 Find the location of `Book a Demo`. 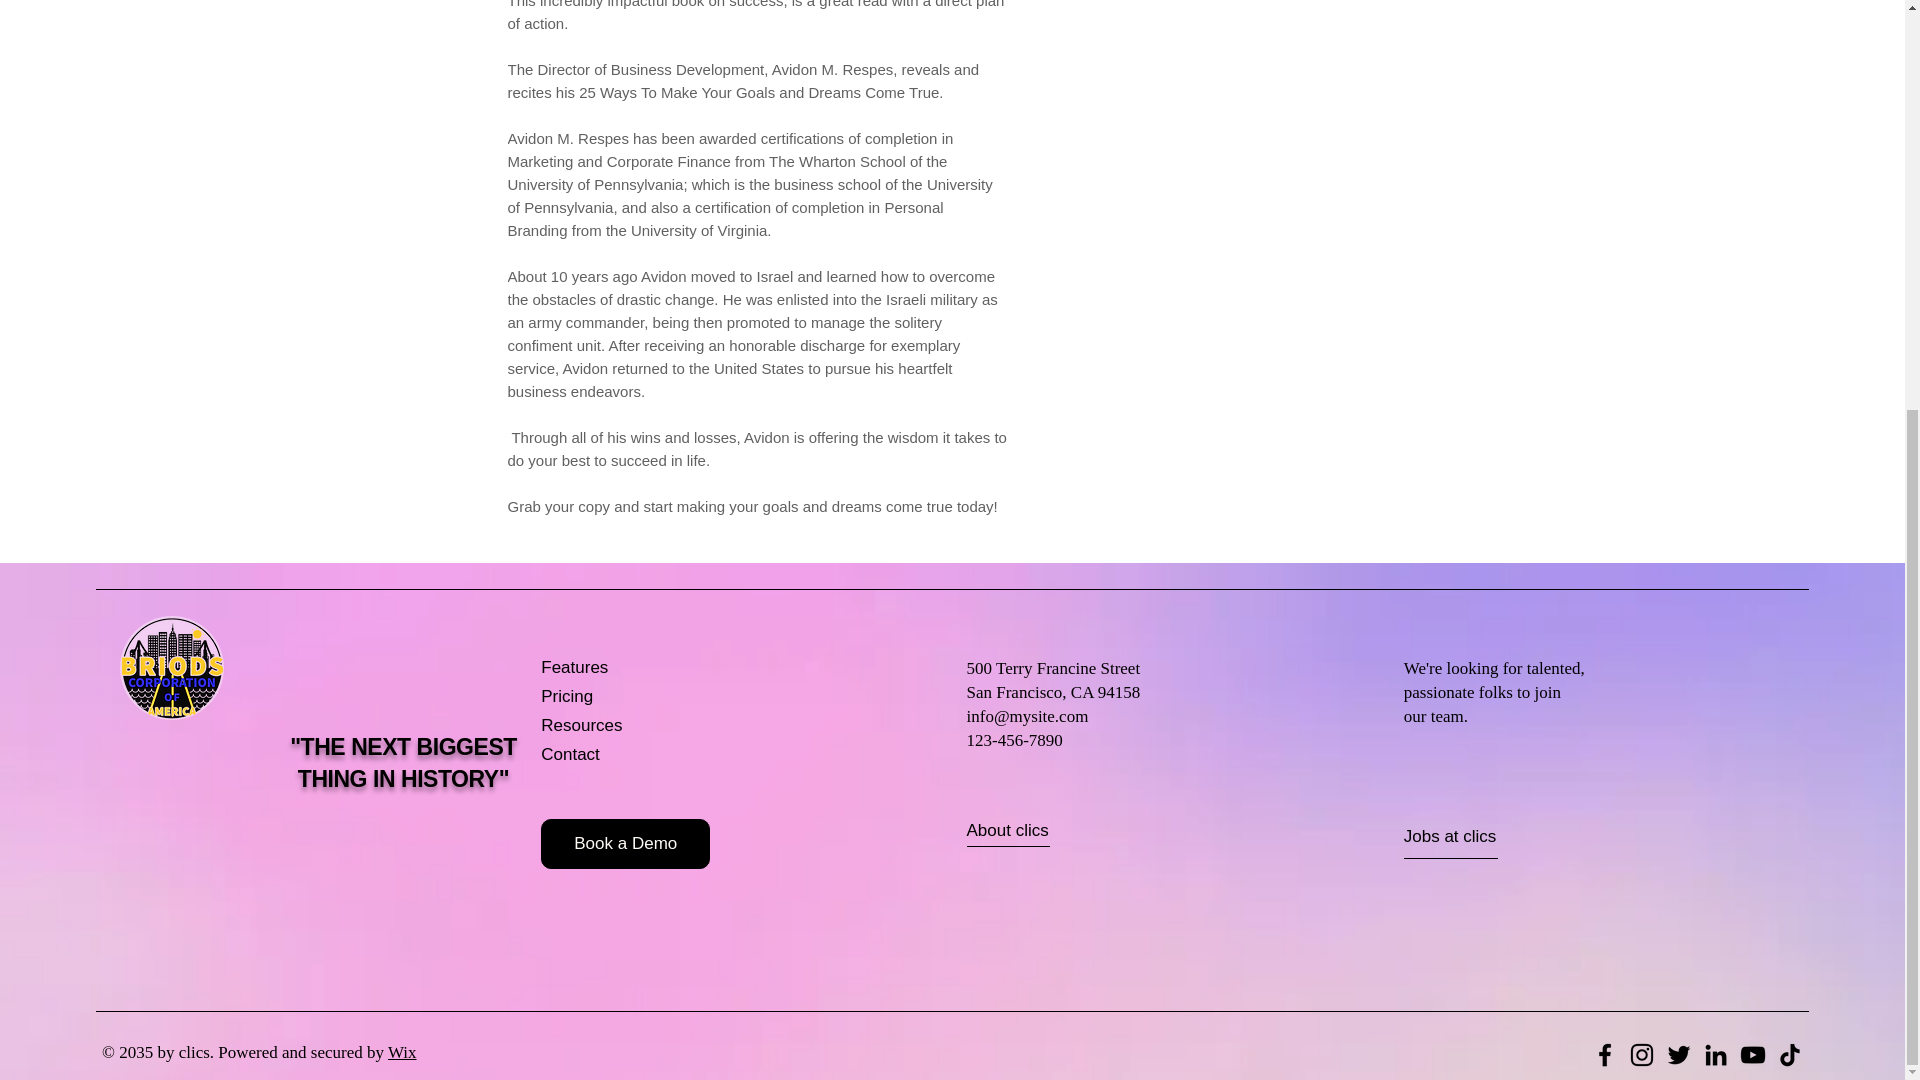

Book a Demo is located at coordinates (626, 844).